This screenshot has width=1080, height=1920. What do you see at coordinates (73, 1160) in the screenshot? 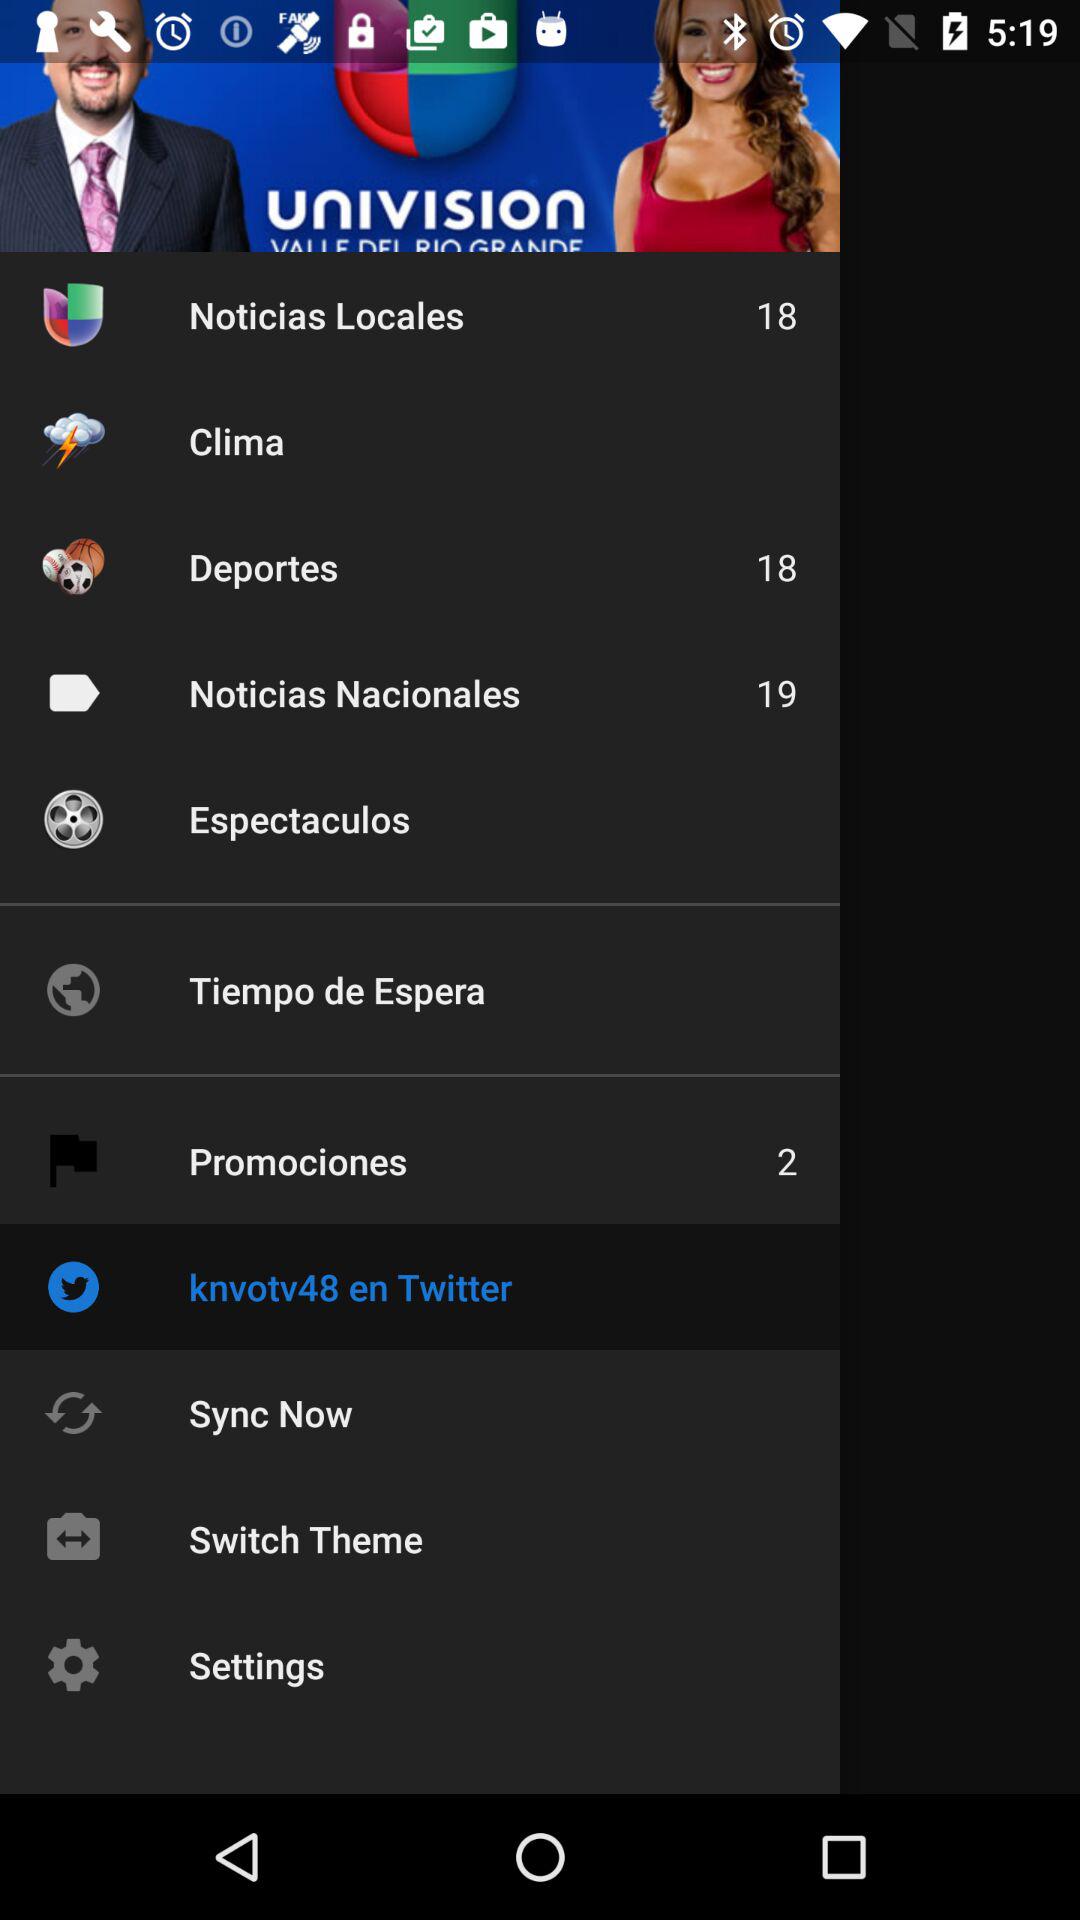
I see `click on the icon which is left to the promociones` at bounding box center [73, 1160].